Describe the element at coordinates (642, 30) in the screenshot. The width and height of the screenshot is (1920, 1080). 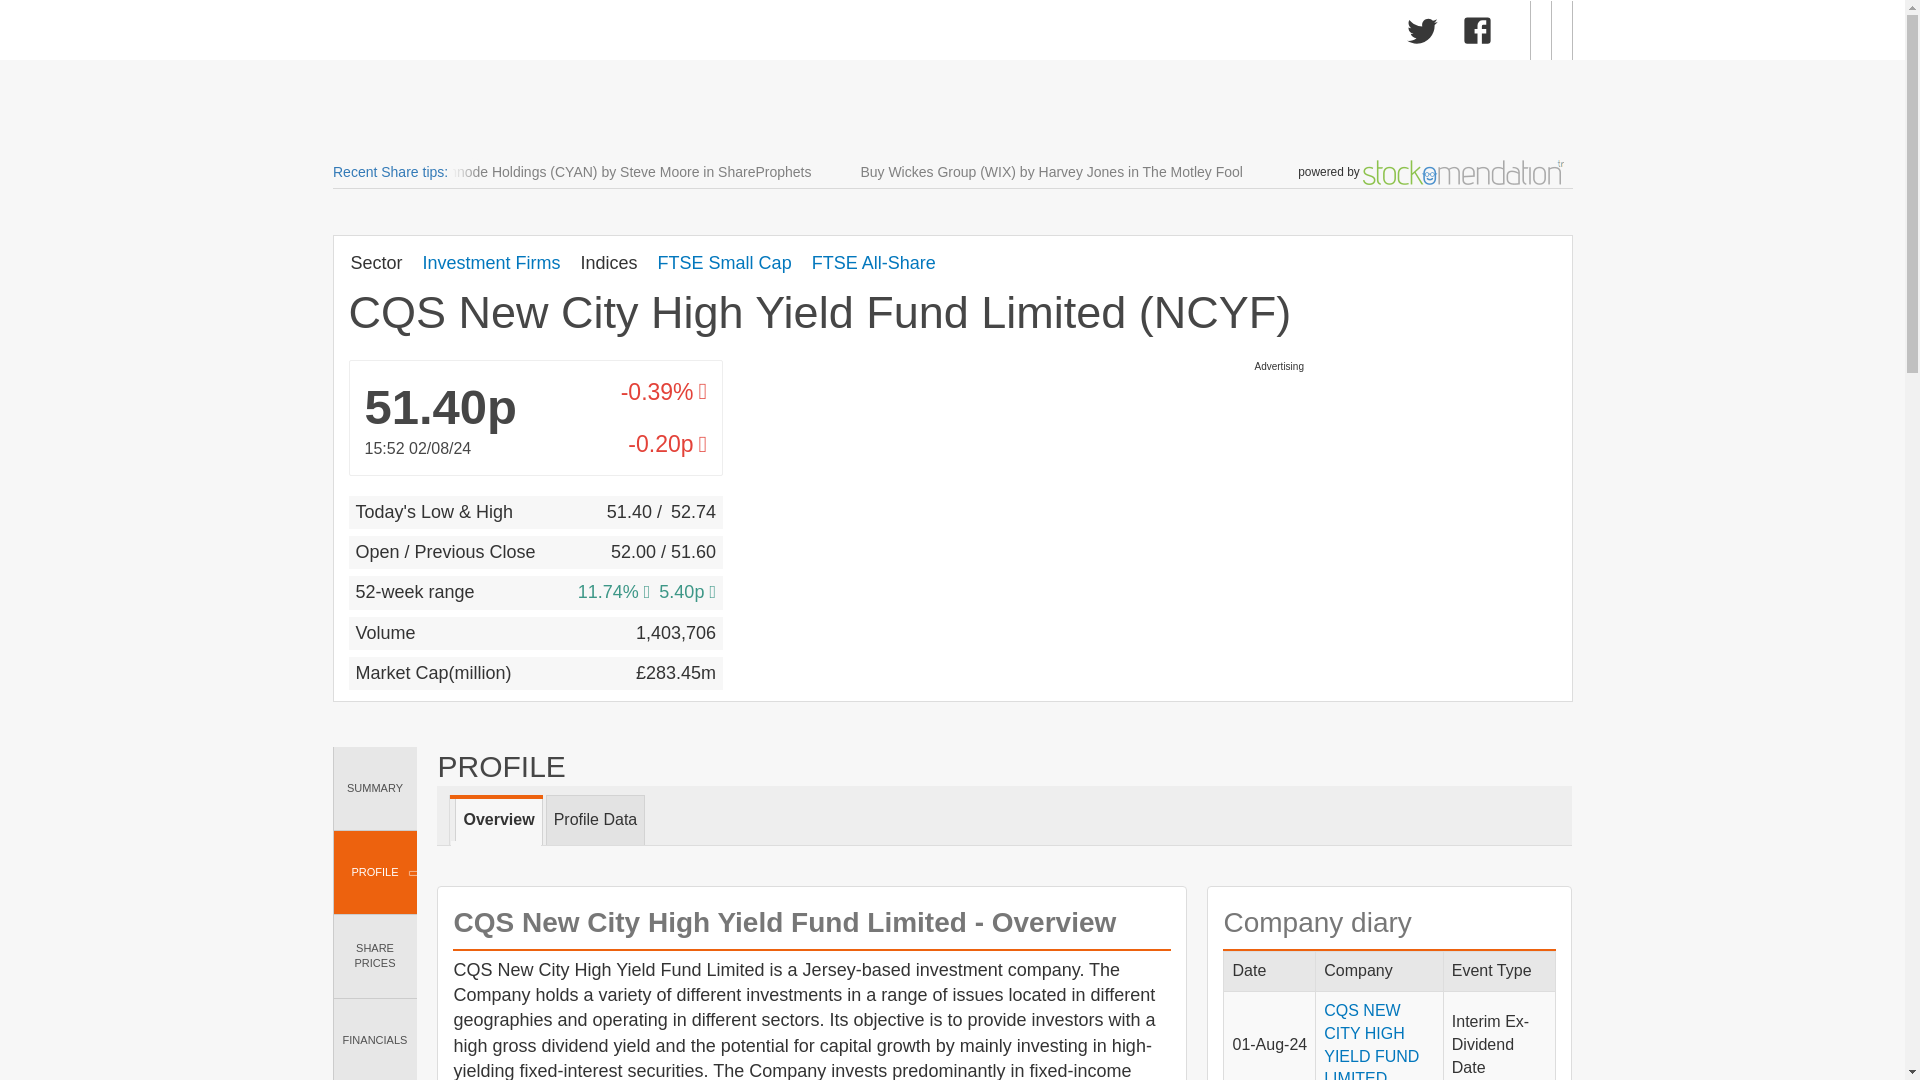
I see `Sharecast` at that location.